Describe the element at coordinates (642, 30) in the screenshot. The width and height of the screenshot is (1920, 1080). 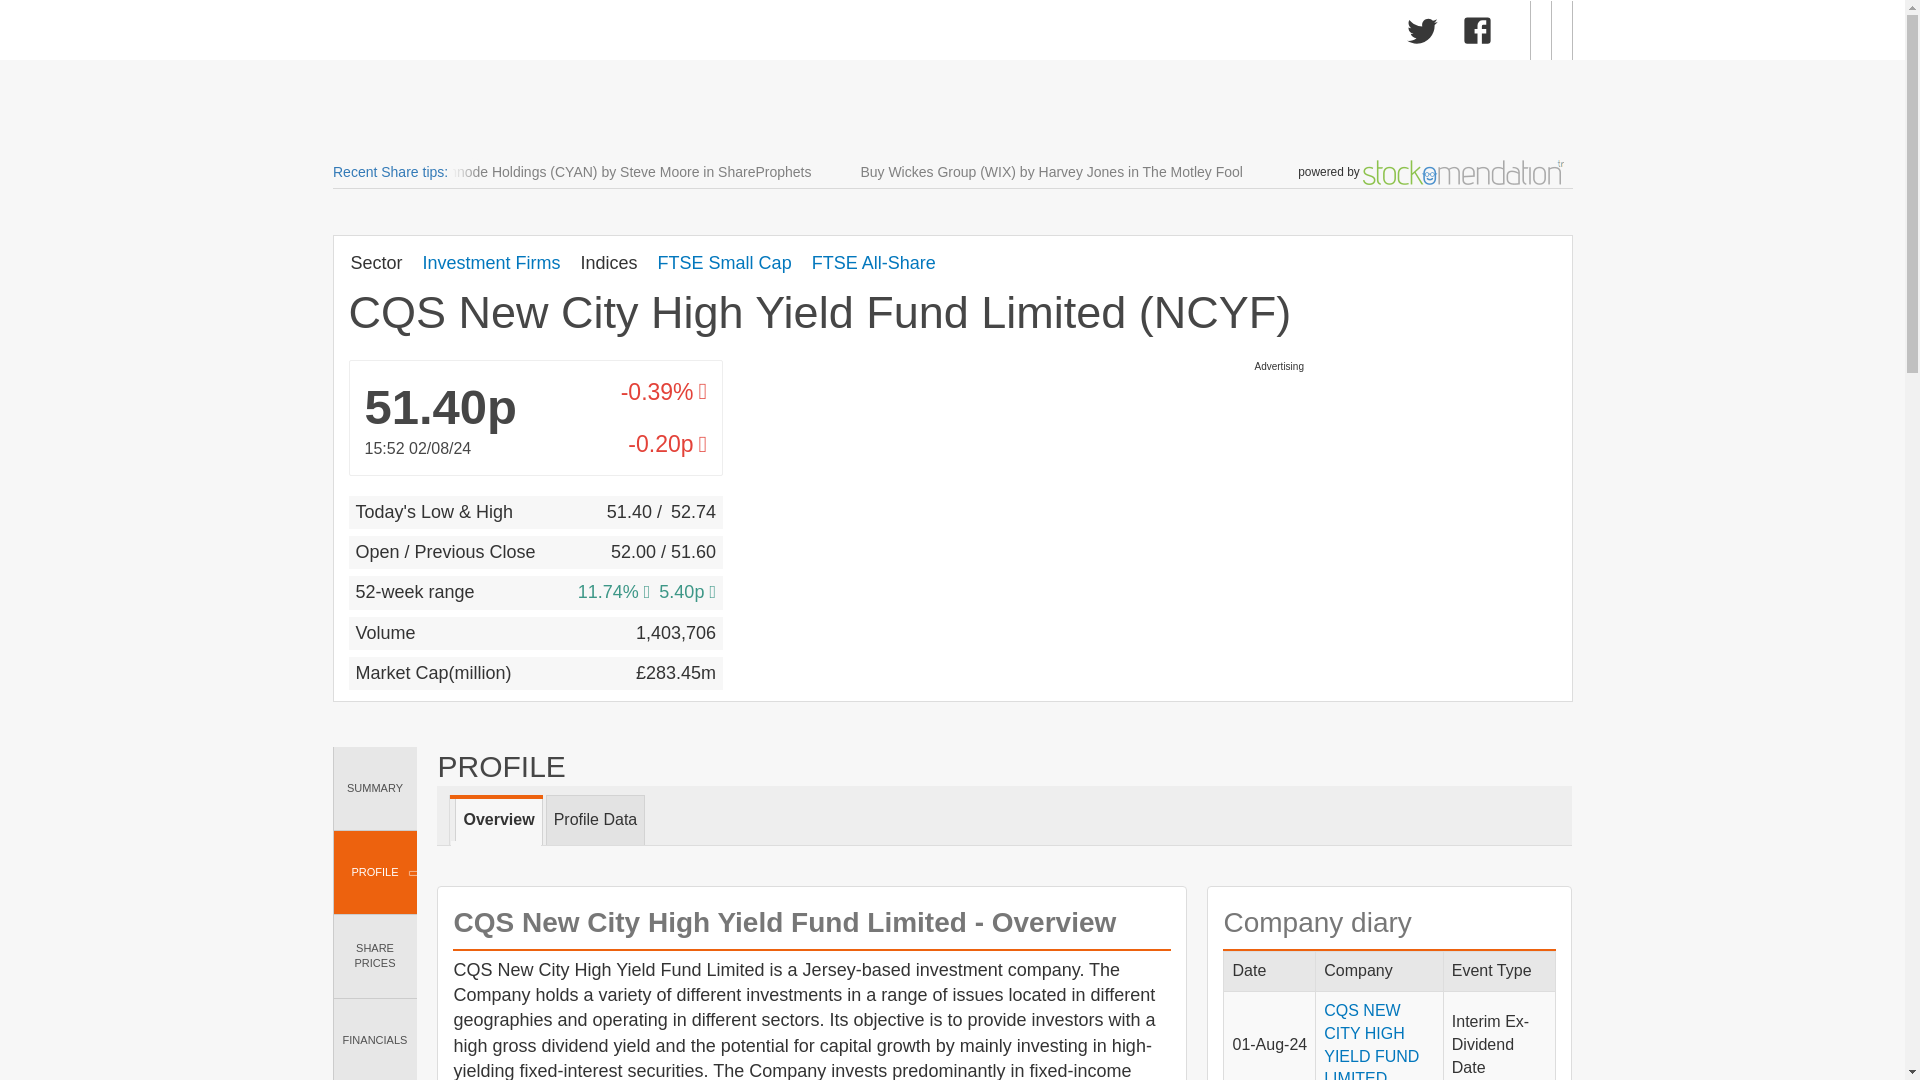
I see `Sharecast` at that location.